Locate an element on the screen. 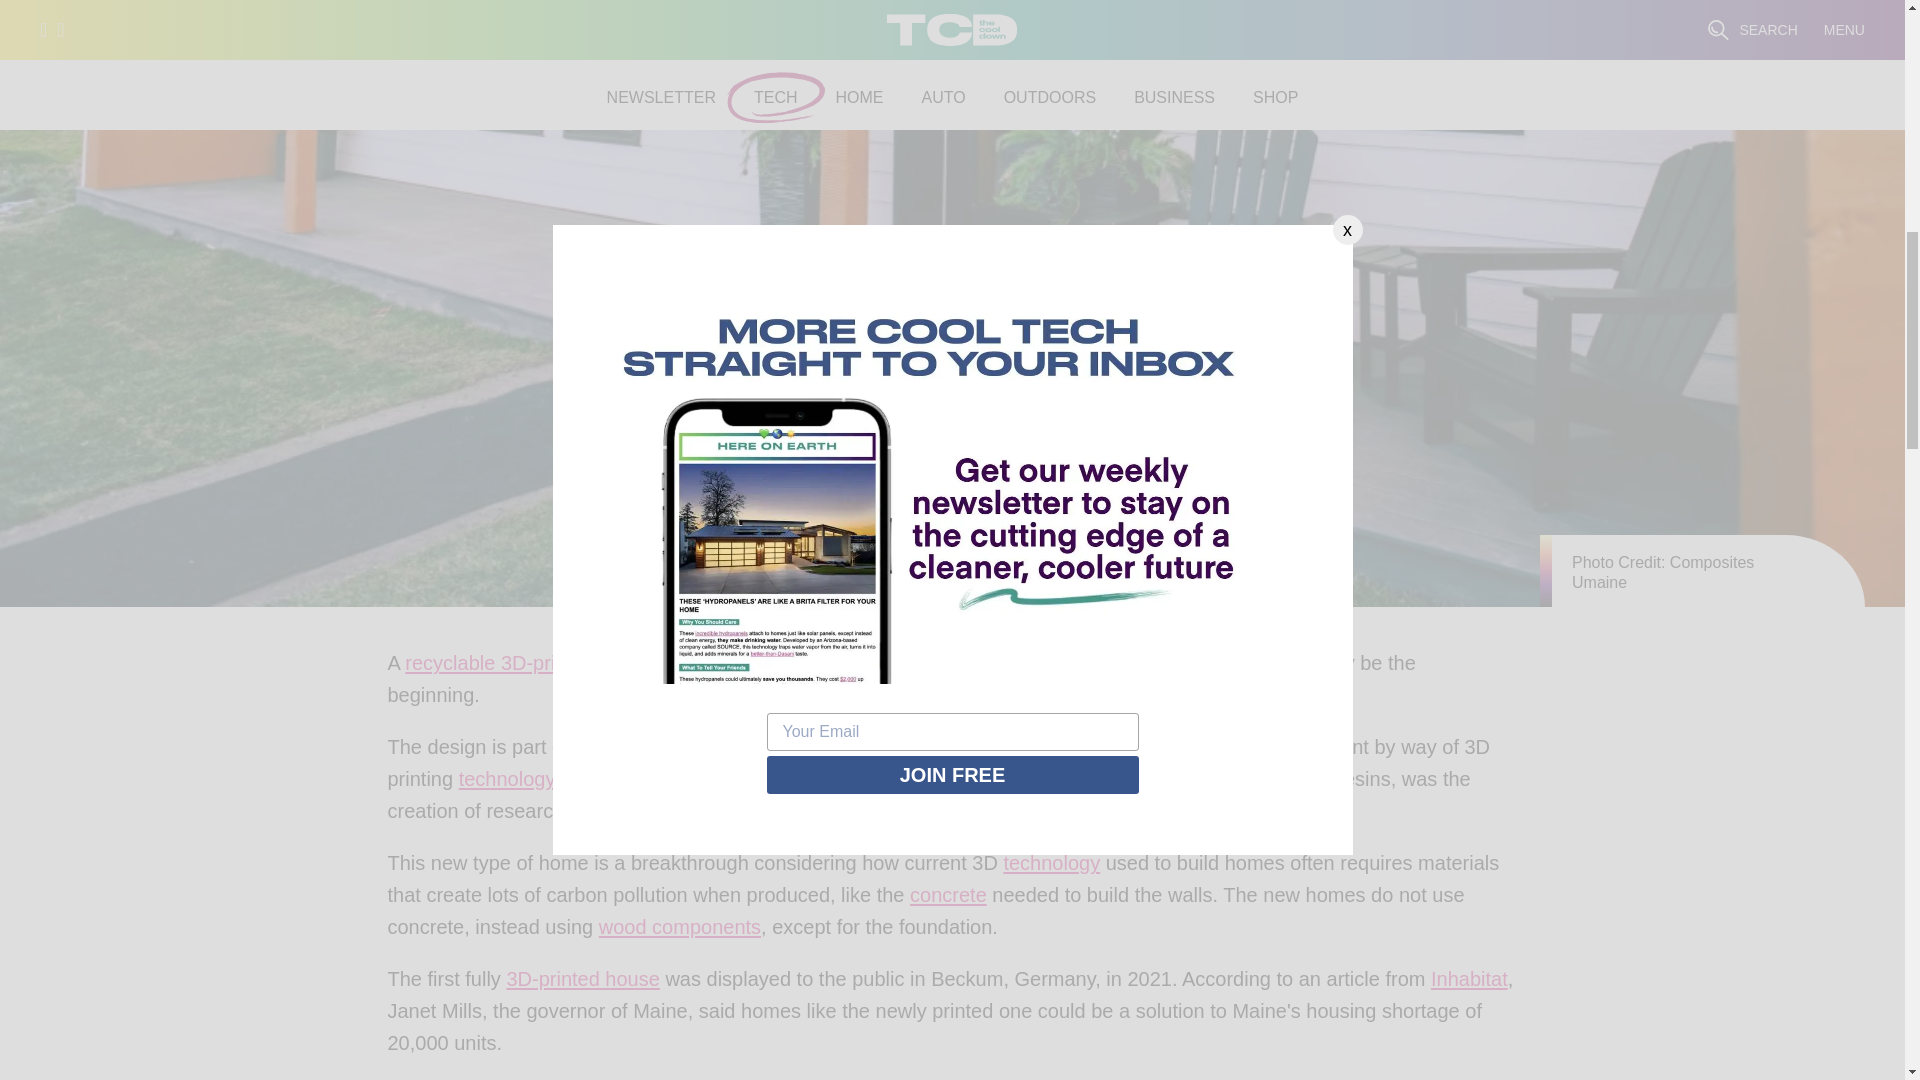  recyclable 3D-printed home is located at coordinates (528, 668).